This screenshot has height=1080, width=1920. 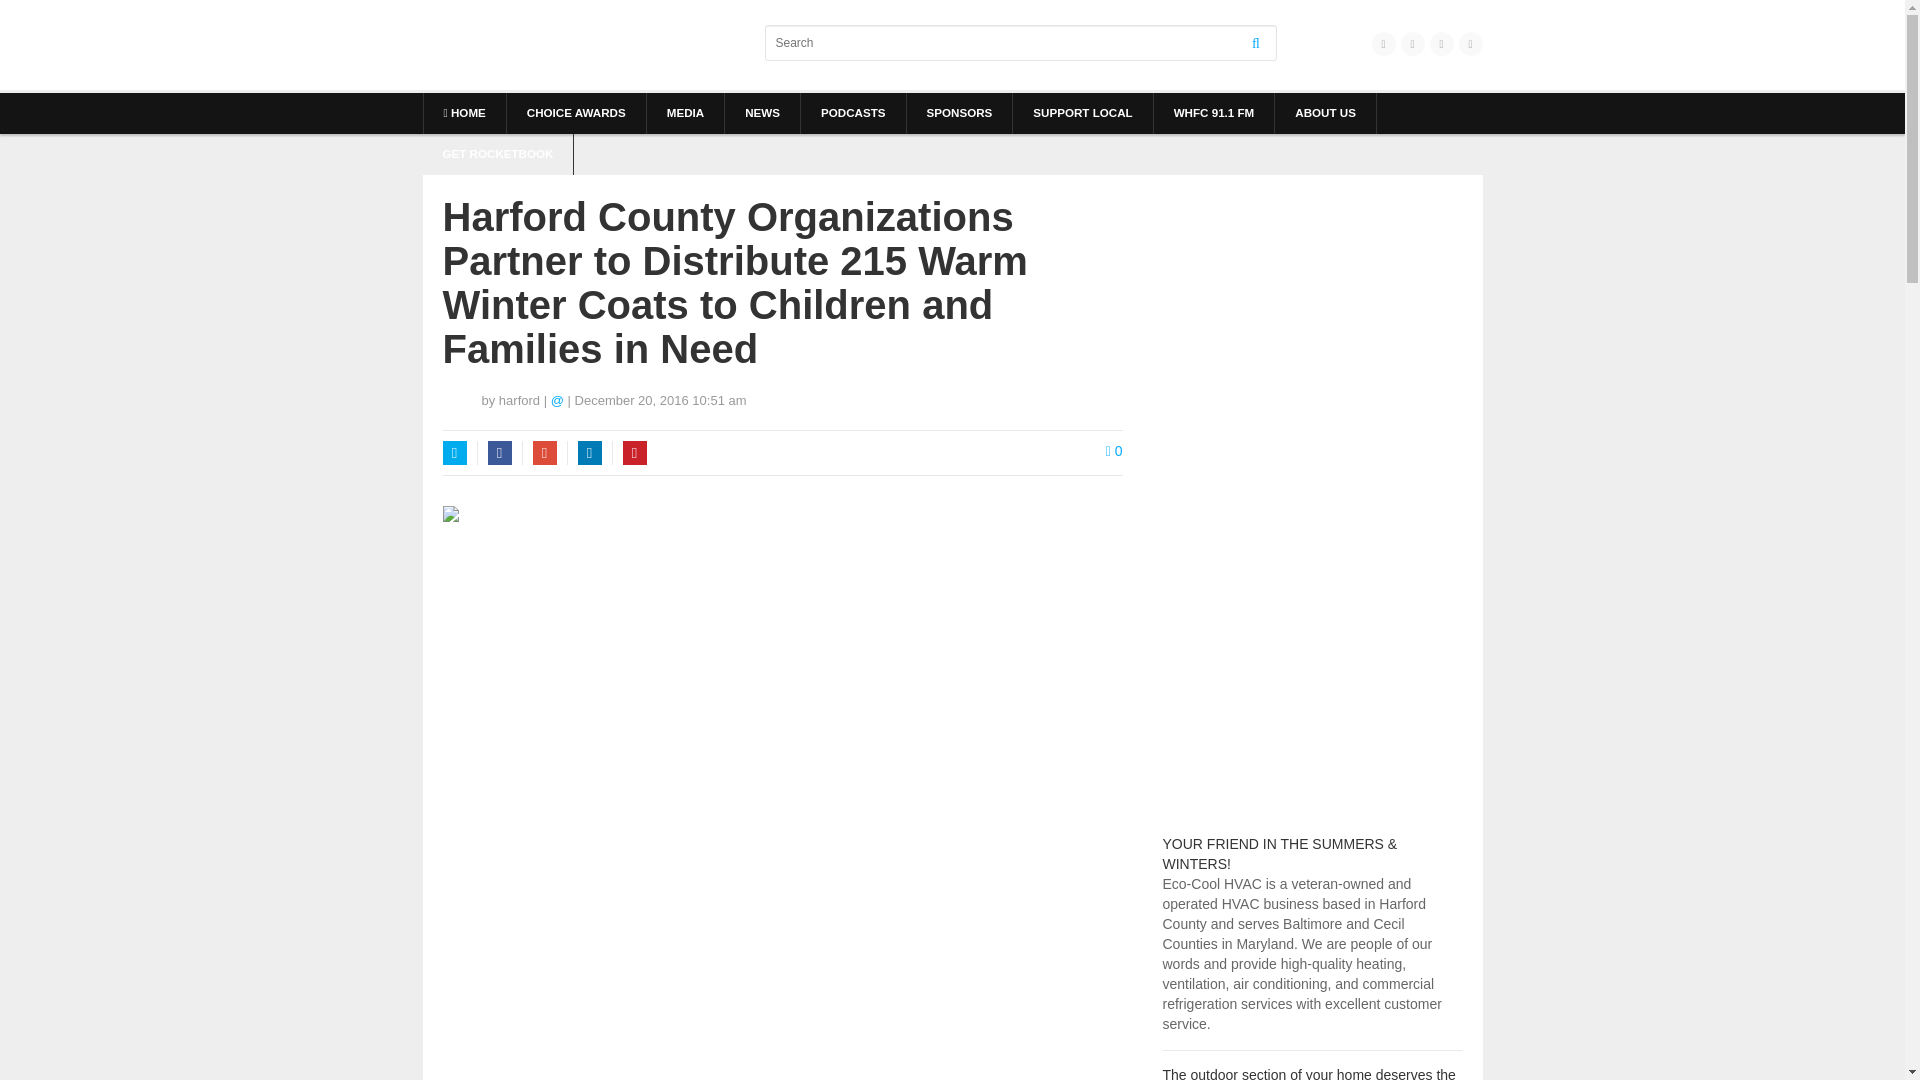 I want to click on harford, so click(x=519, y=400).